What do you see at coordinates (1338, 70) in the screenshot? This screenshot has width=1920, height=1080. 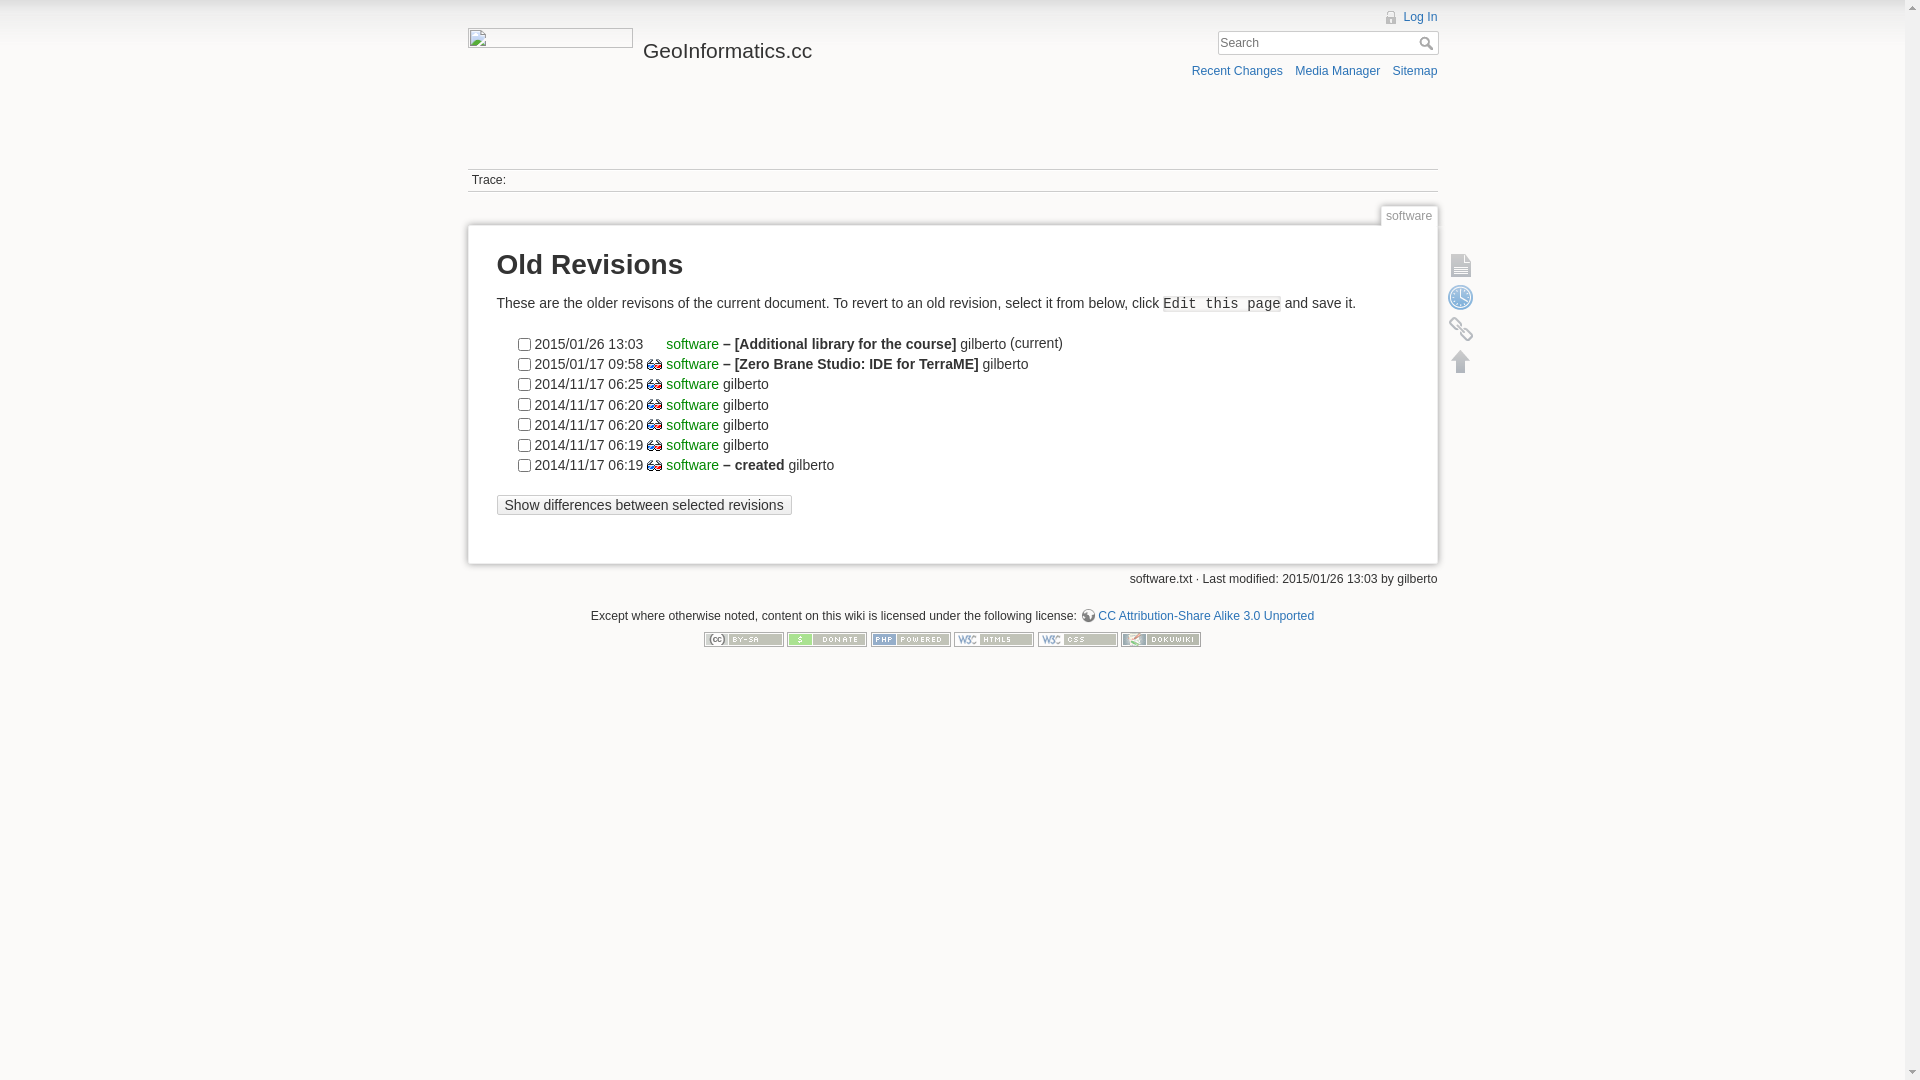 I see `Media Manager` at bounding box center [1338, 70].